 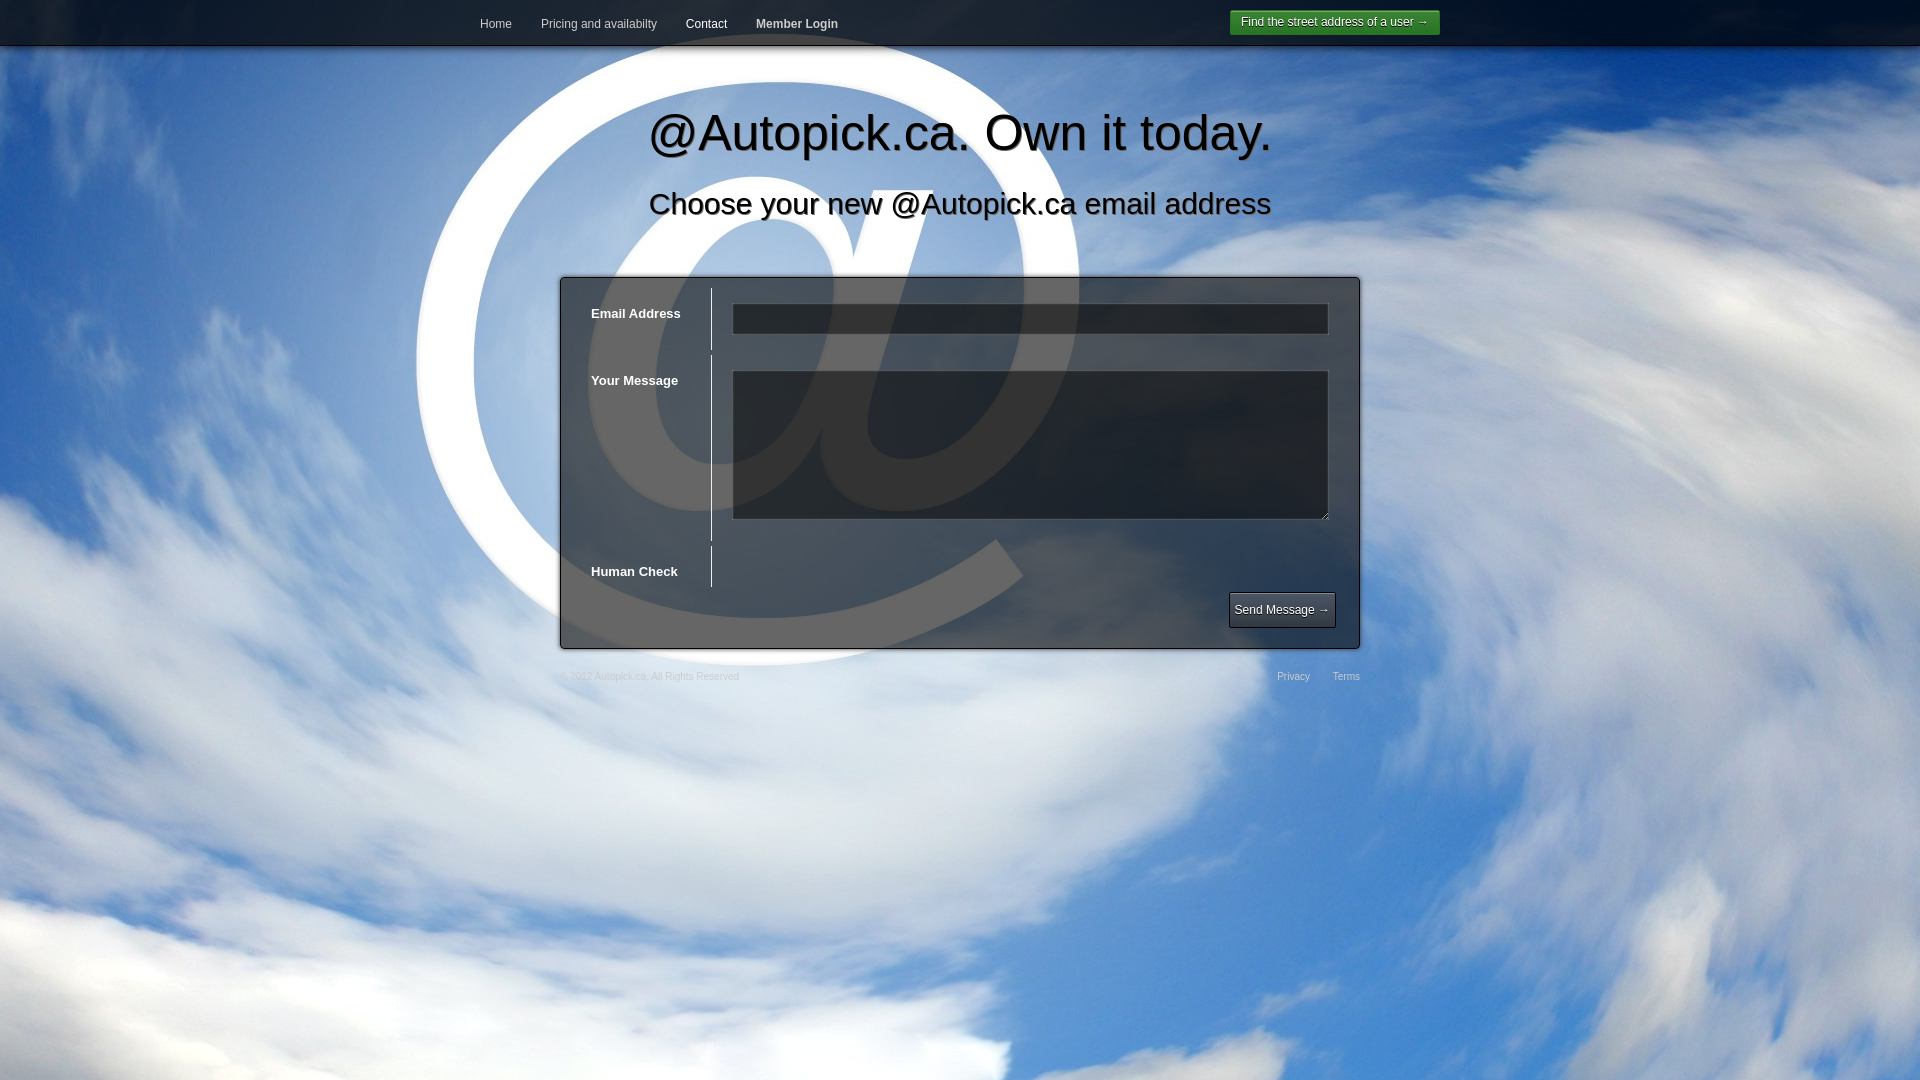 What do you see at coordinates (1346, 676) in the screenshot?
I see `Terms` at bounding box center [1346, 676].